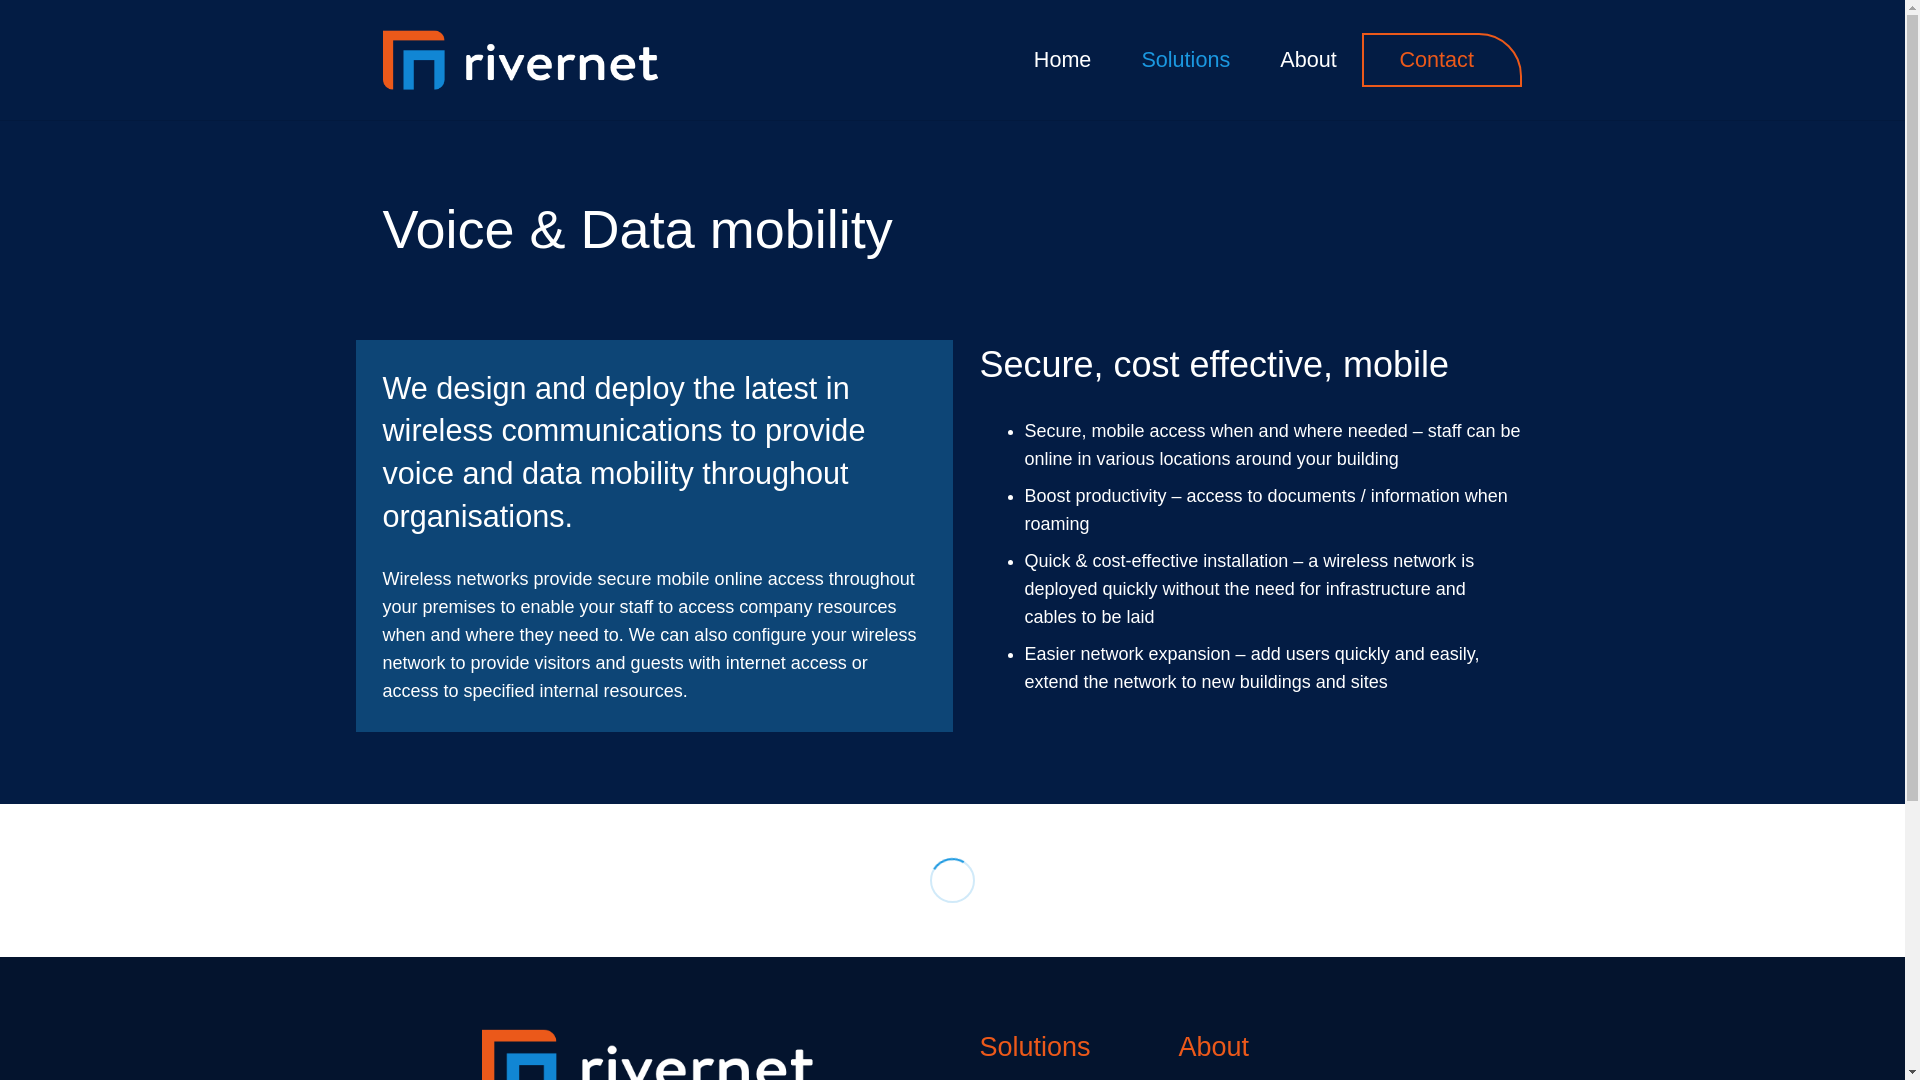 This screenshot has height=1080, width=1920. I want to click on Home, so click(1063, 60).